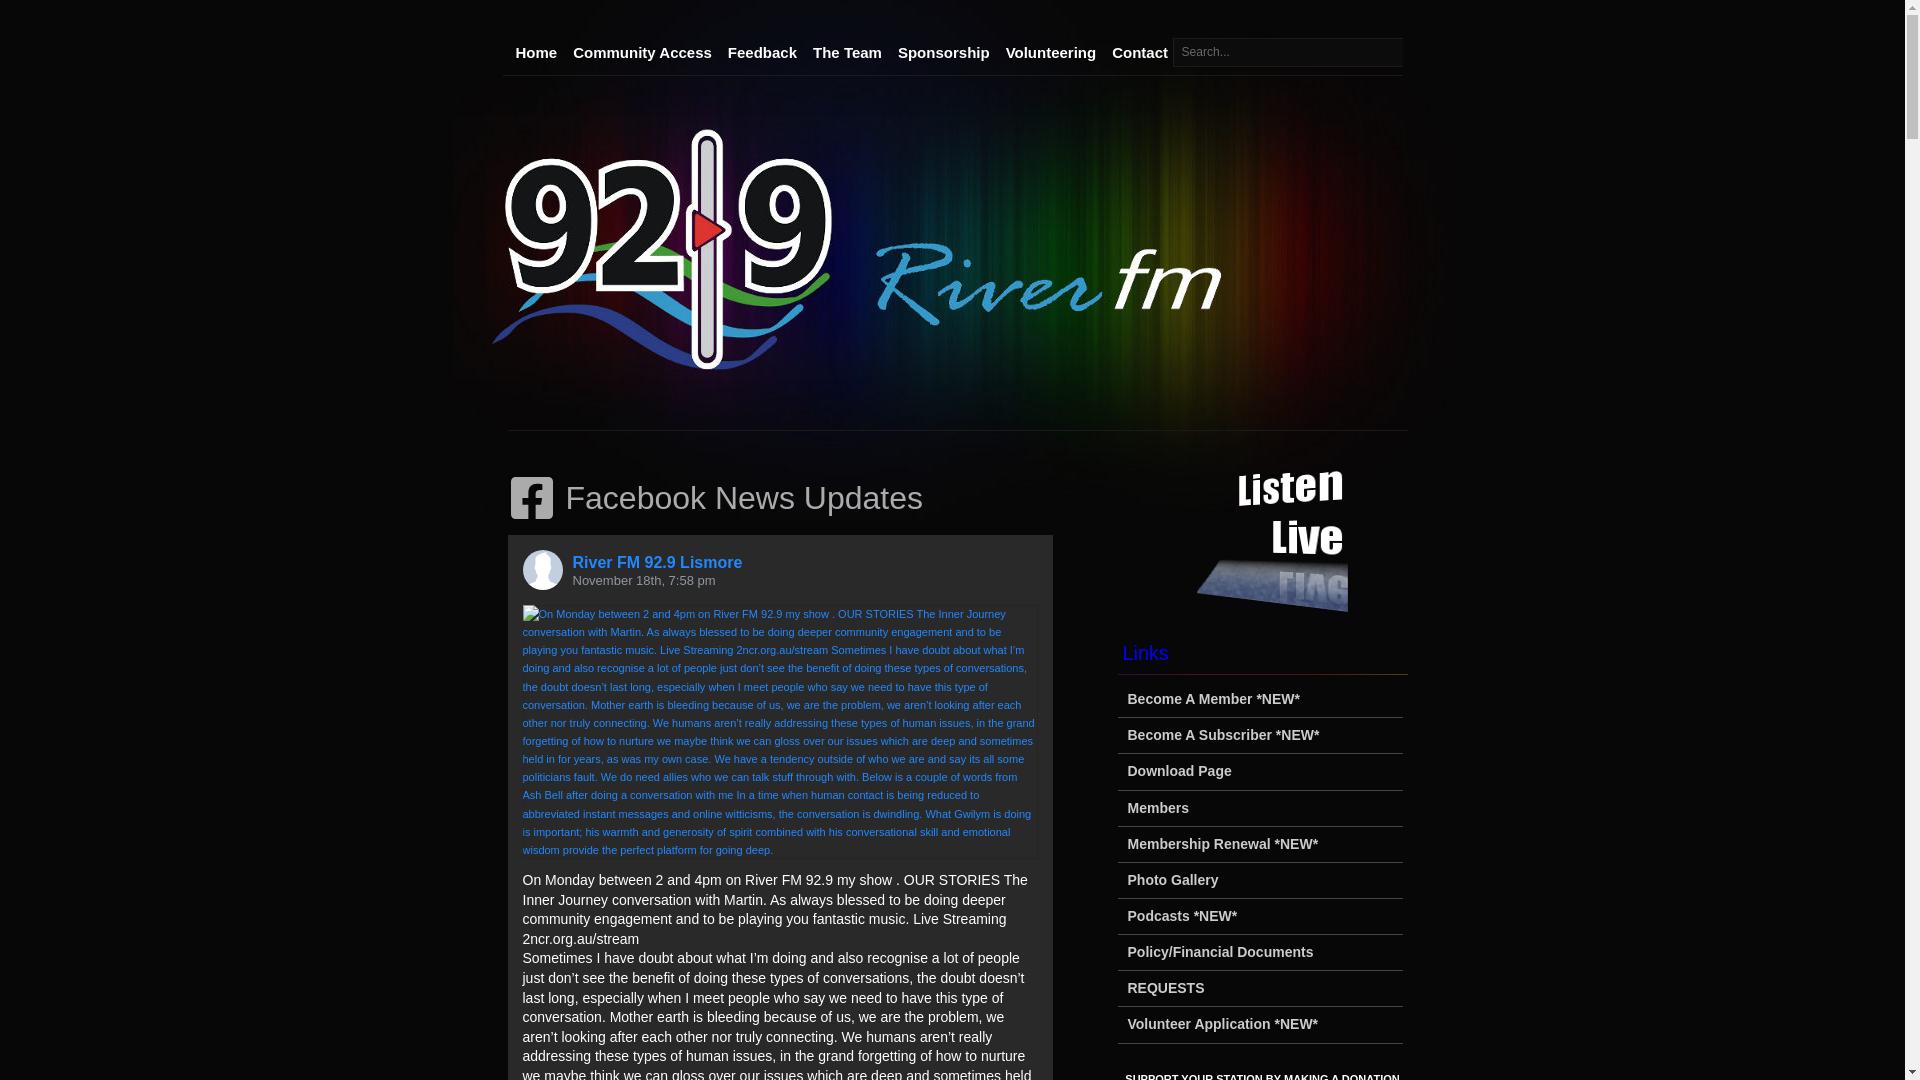 Image resolution: width=1920 pixels, height=1080 pixels. Describe the element at coordinates (944, 52) in the screenshot. I see `Sponsorship` at that location.